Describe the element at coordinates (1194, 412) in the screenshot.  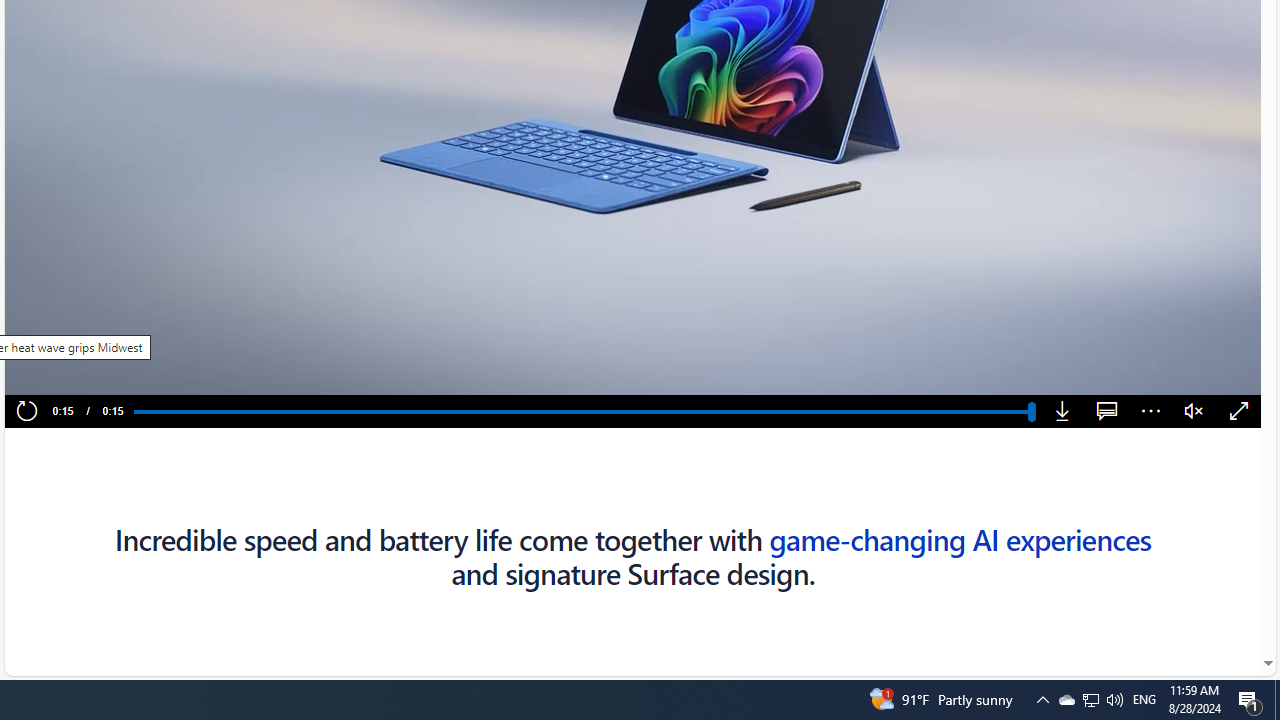
I see `Unmute` at that location.